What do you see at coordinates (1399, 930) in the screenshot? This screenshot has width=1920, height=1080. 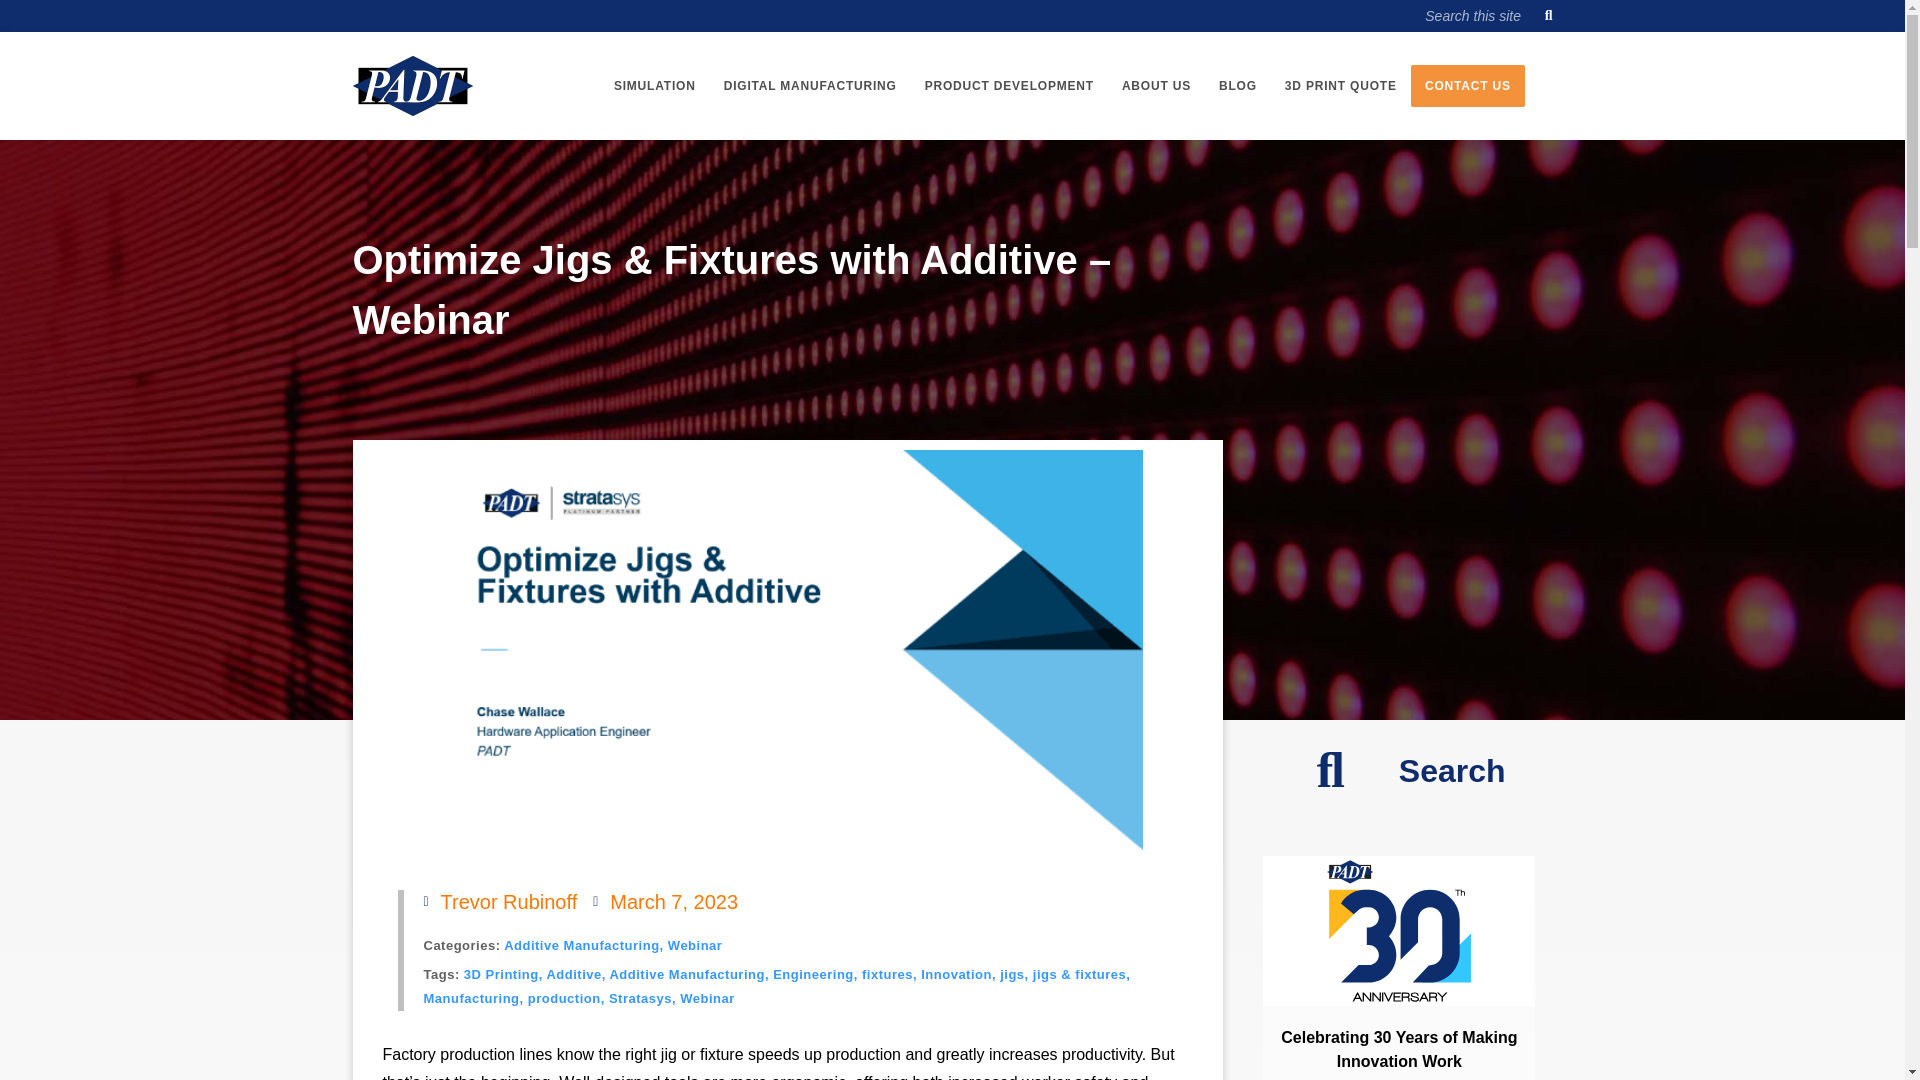 I see `PADT30-Primary` at bounding box center [1399, 930].